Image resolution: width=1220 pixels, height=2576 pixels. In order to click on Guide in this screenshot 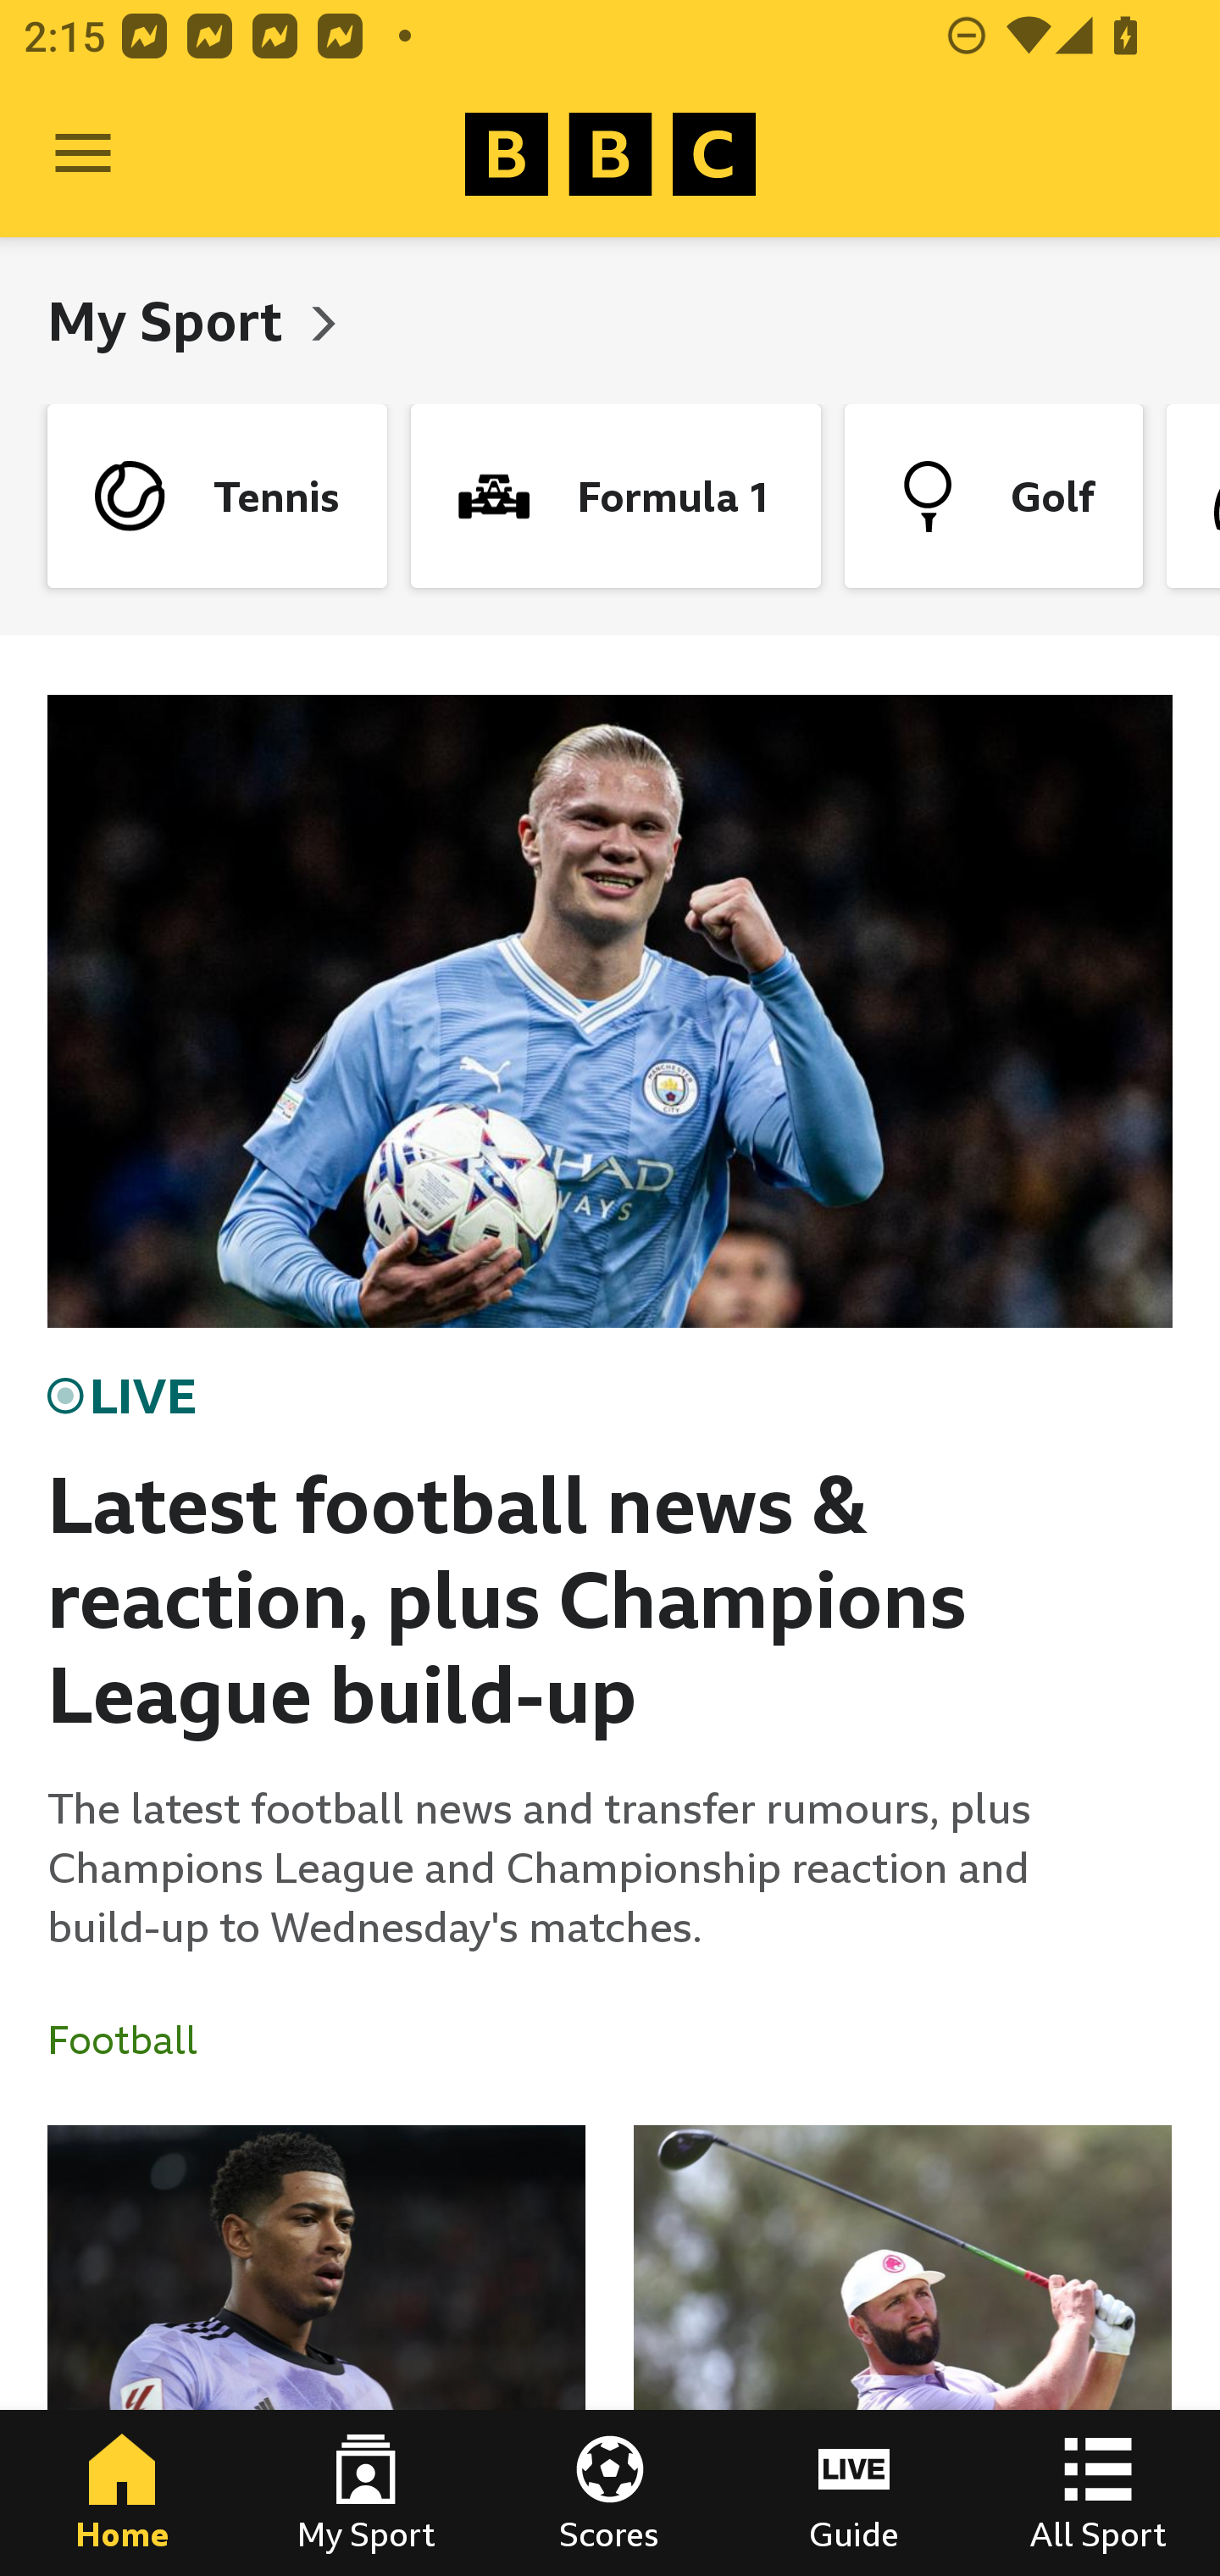, I will do `click(854, 2493)`.